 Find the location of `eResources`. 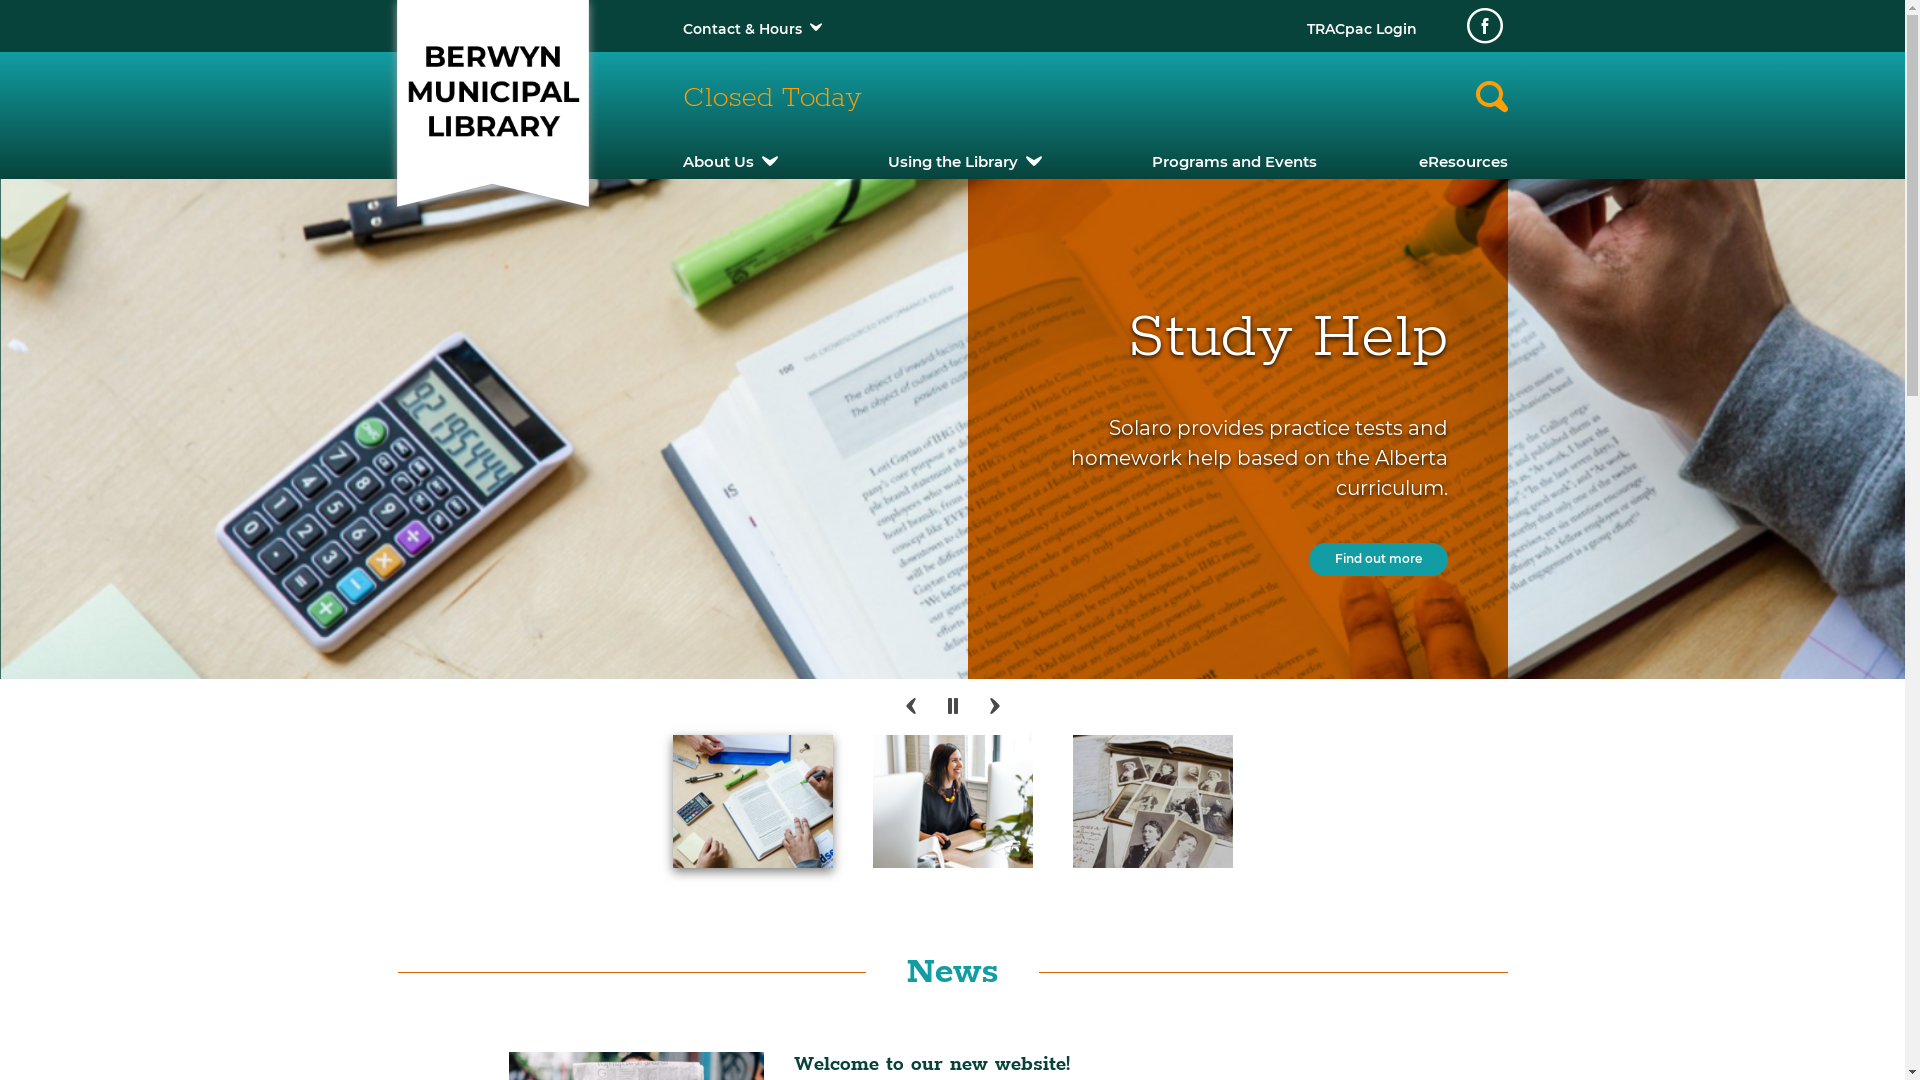

eResources is located at coordinates (1462, 162).